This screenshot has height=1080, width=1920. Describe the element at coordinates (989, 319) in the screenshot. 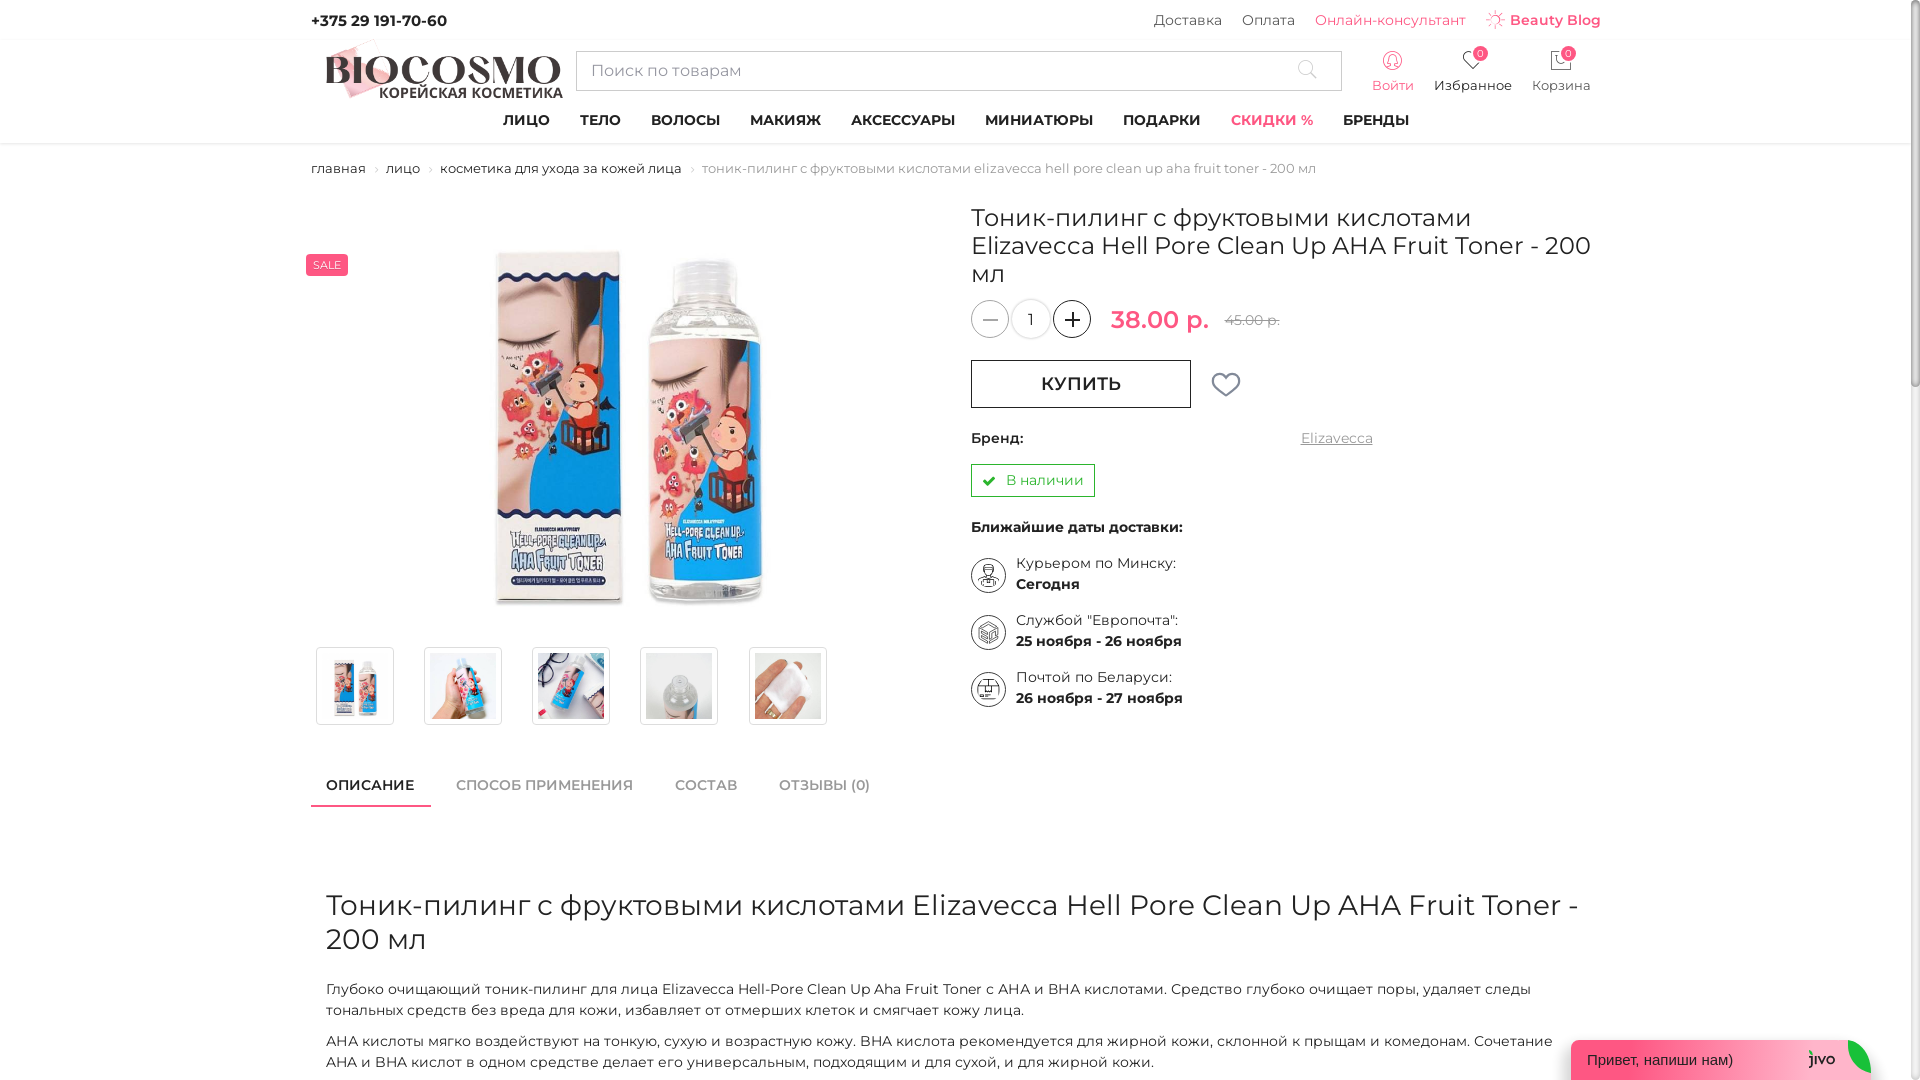

I see `down` at that location.